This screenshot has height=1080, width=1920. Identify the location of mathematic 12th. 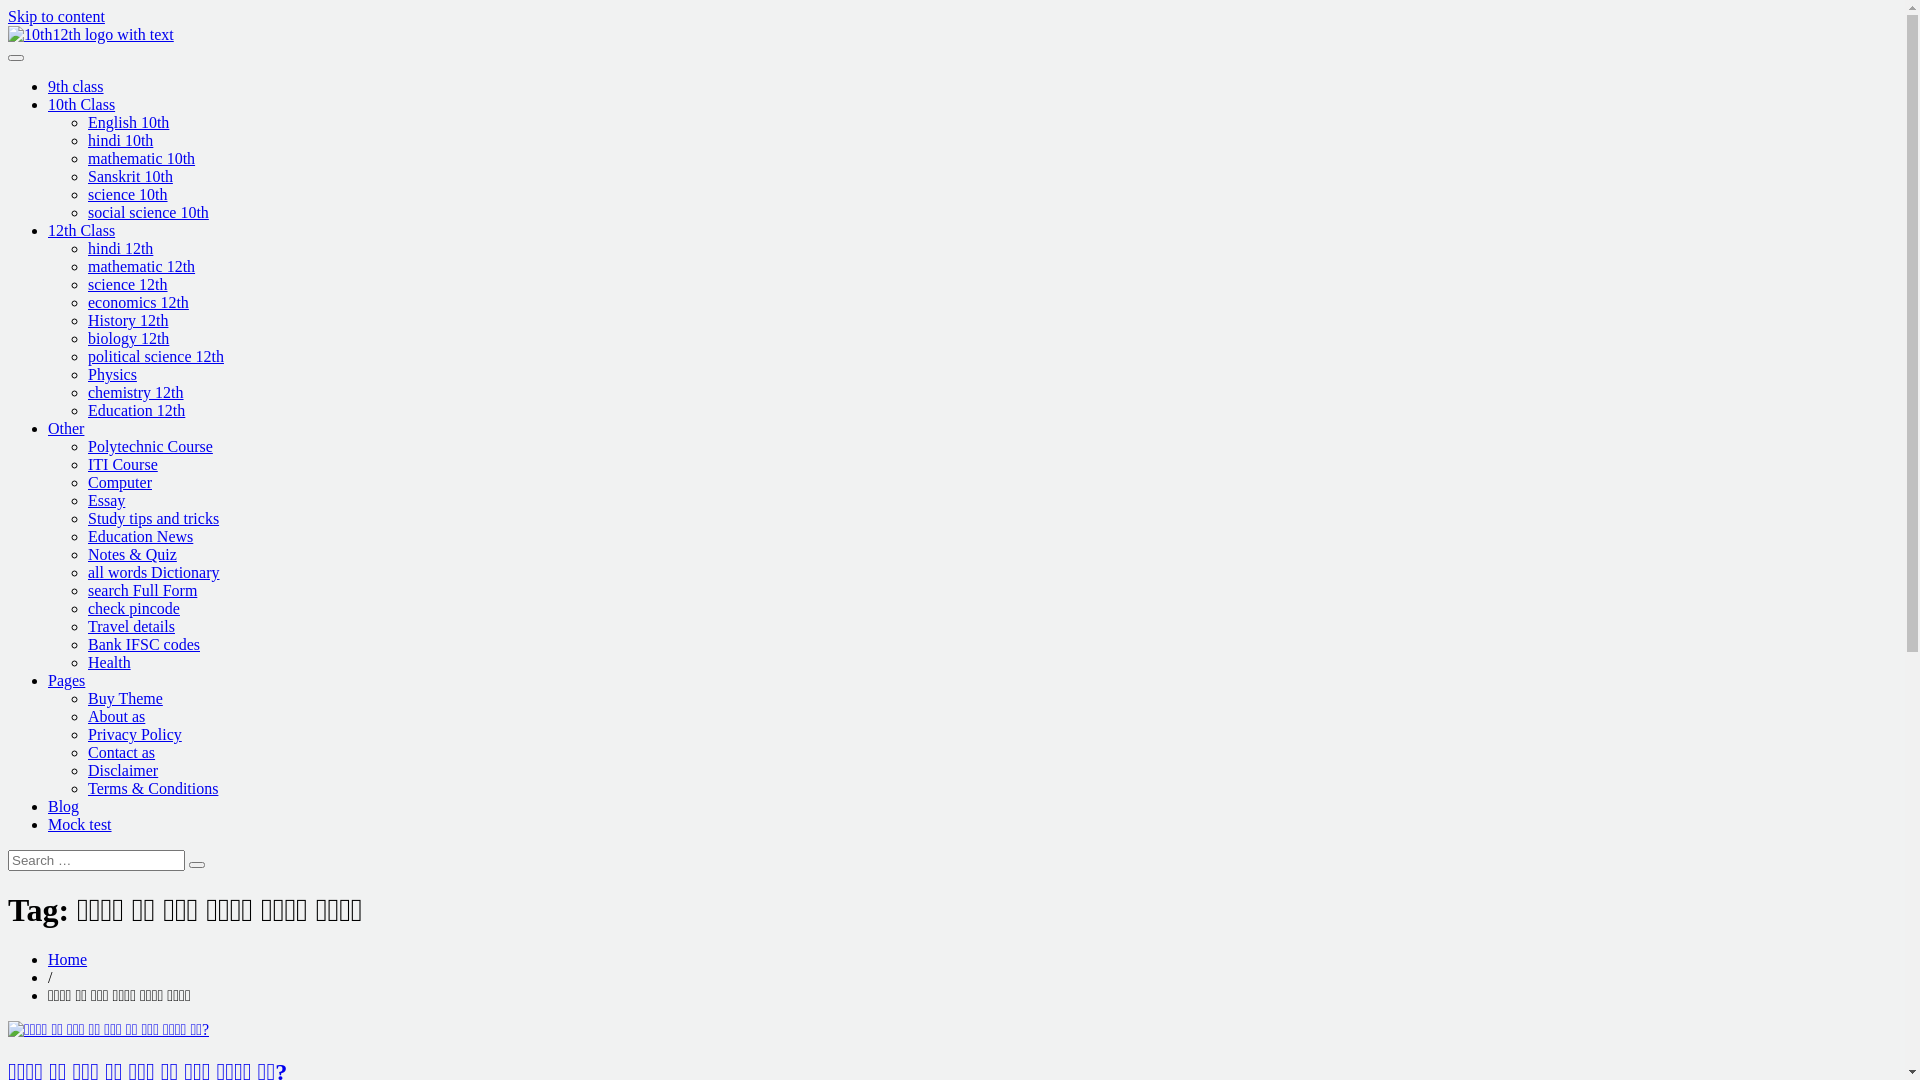
(142, 266).